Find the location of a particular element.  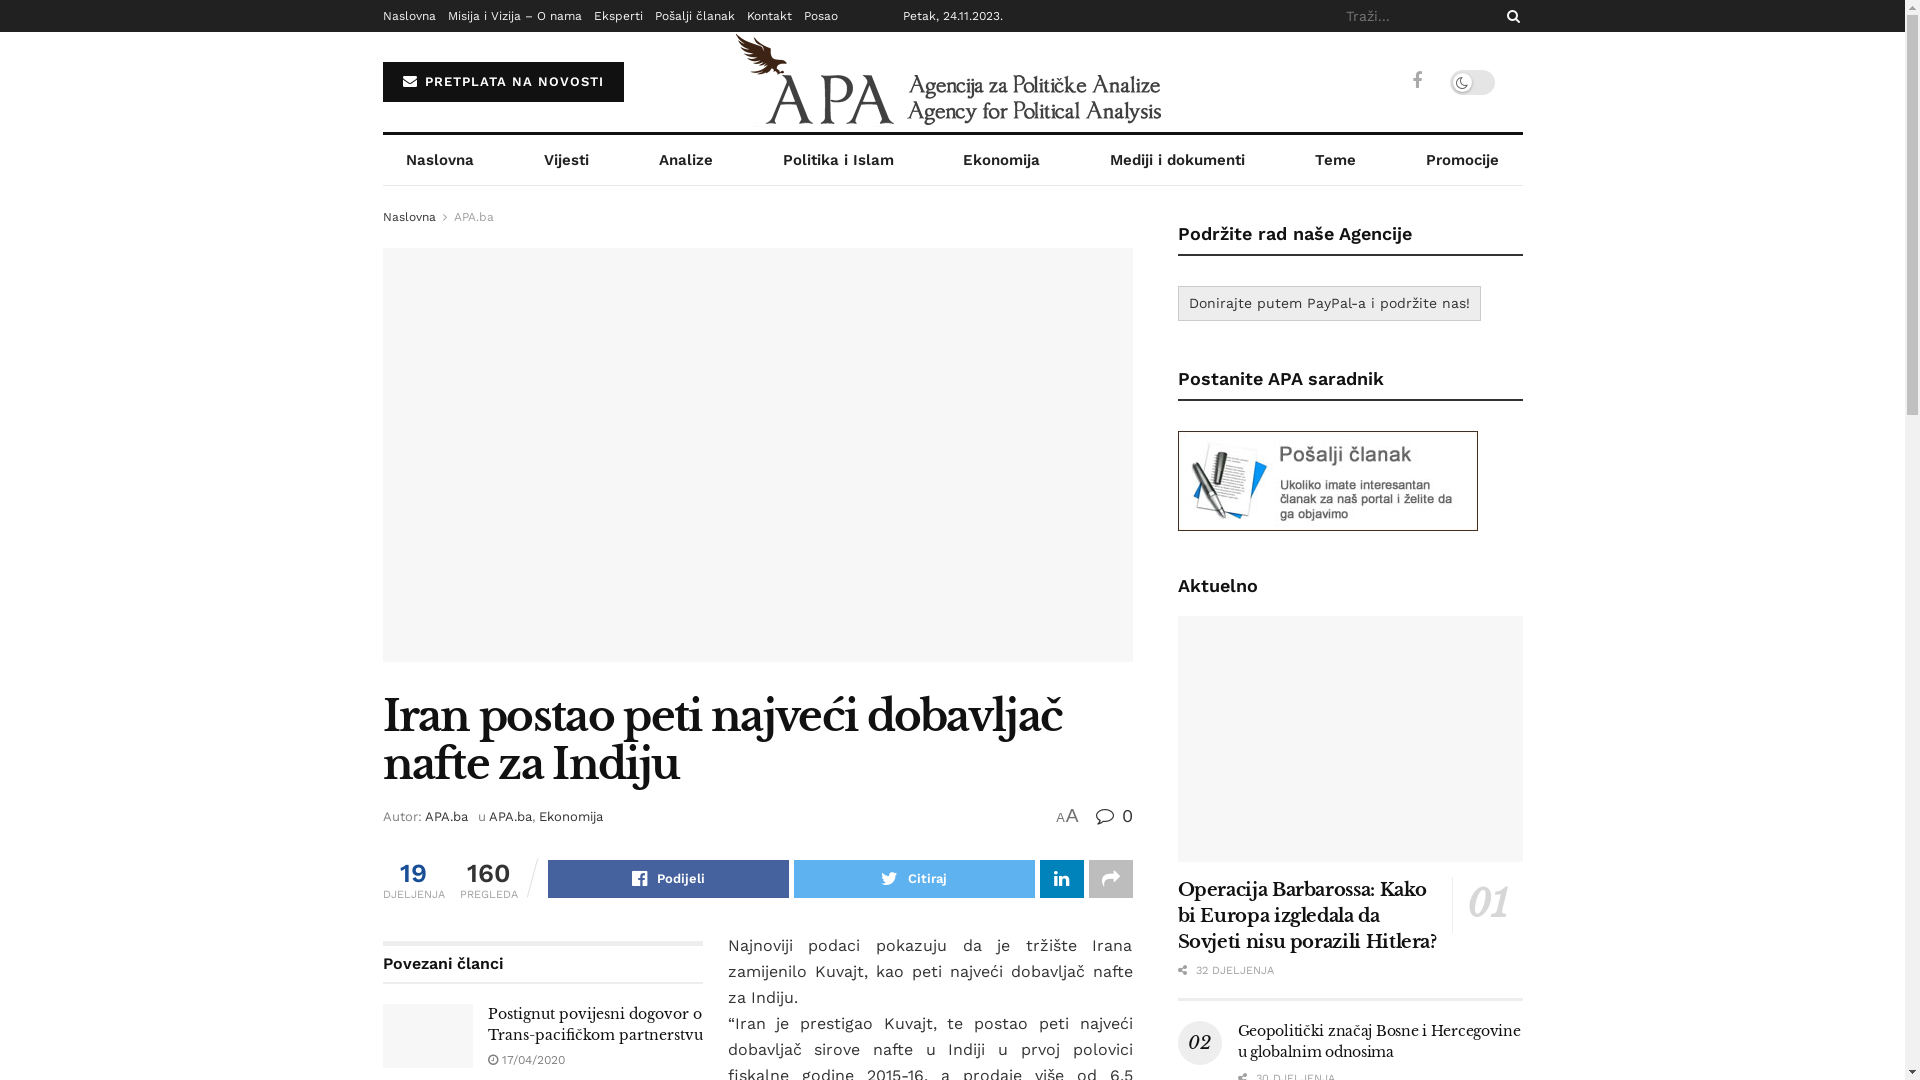

Analize is located at coordinates (686, 160).